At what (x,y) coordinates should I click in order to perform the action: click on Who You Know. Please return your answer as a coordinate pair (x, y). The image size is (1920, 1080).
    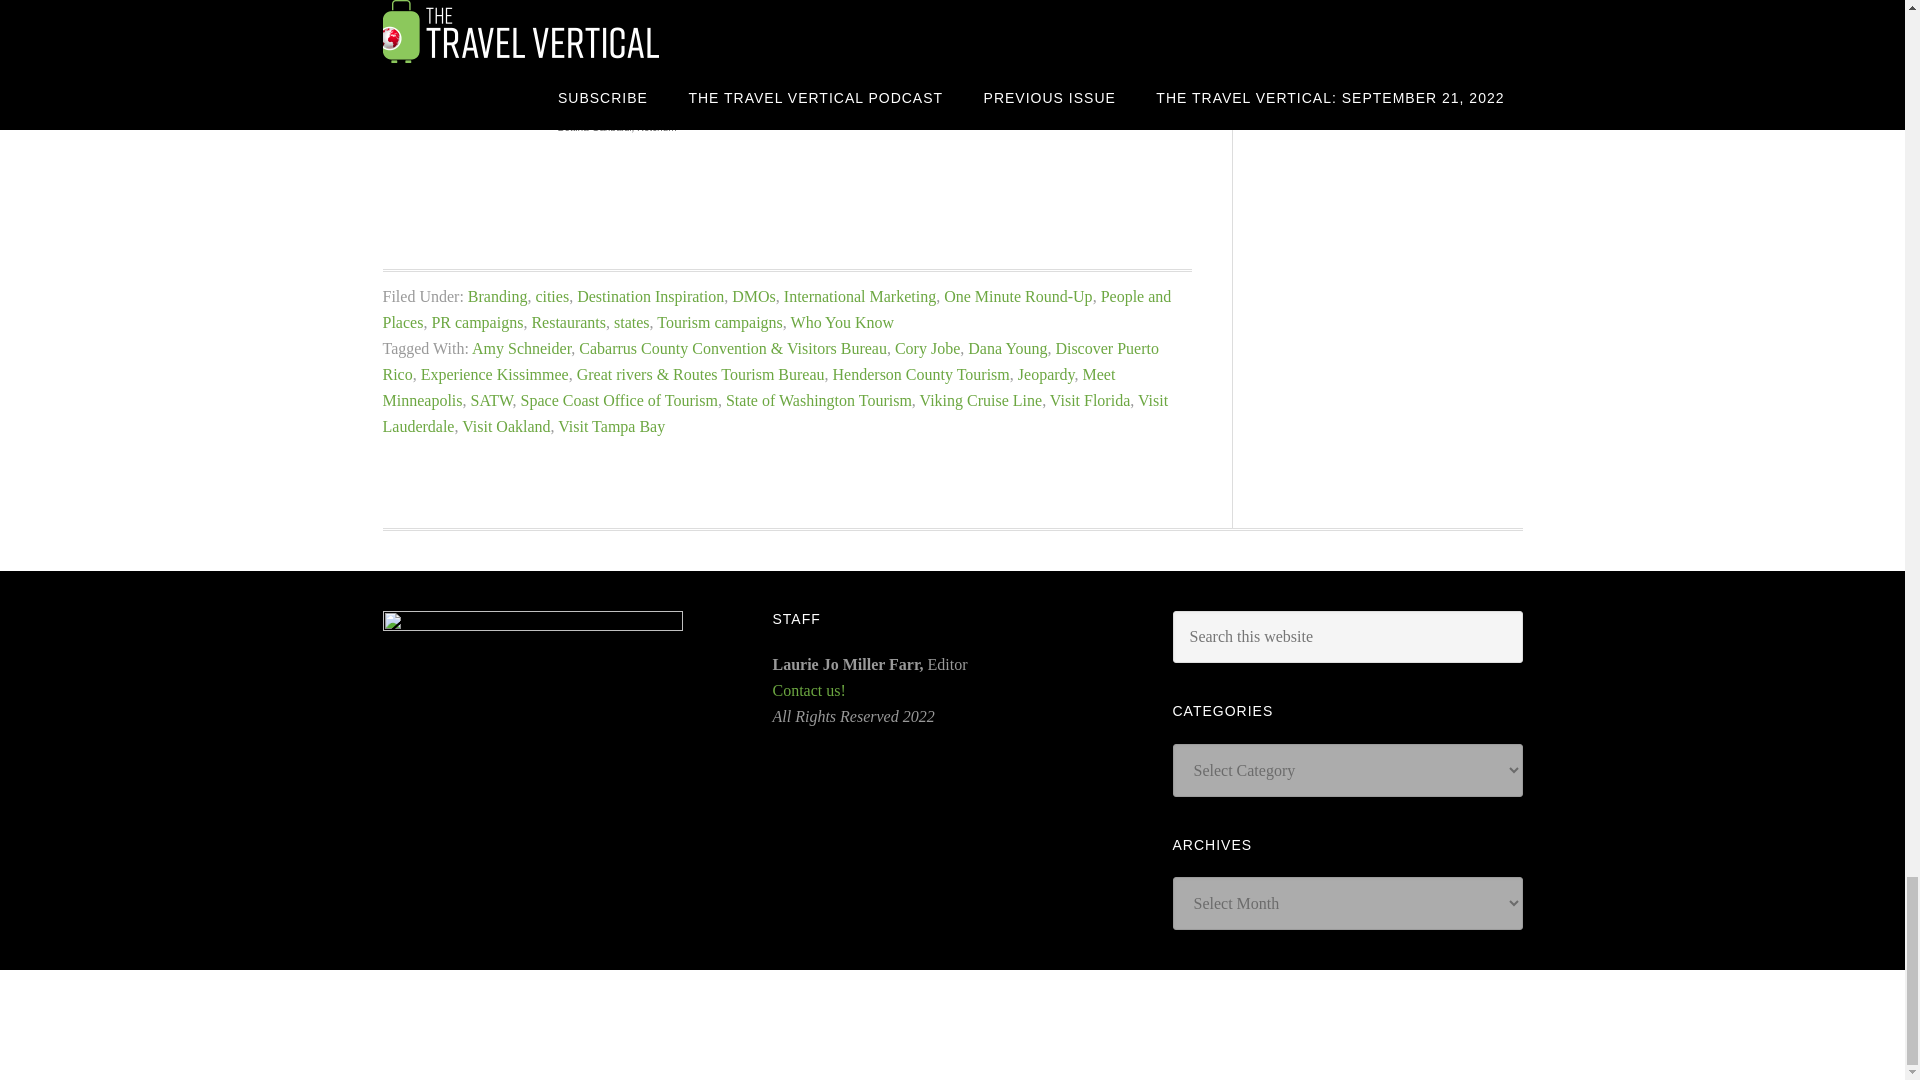
    Looking at the image, I should click on (842, 322).